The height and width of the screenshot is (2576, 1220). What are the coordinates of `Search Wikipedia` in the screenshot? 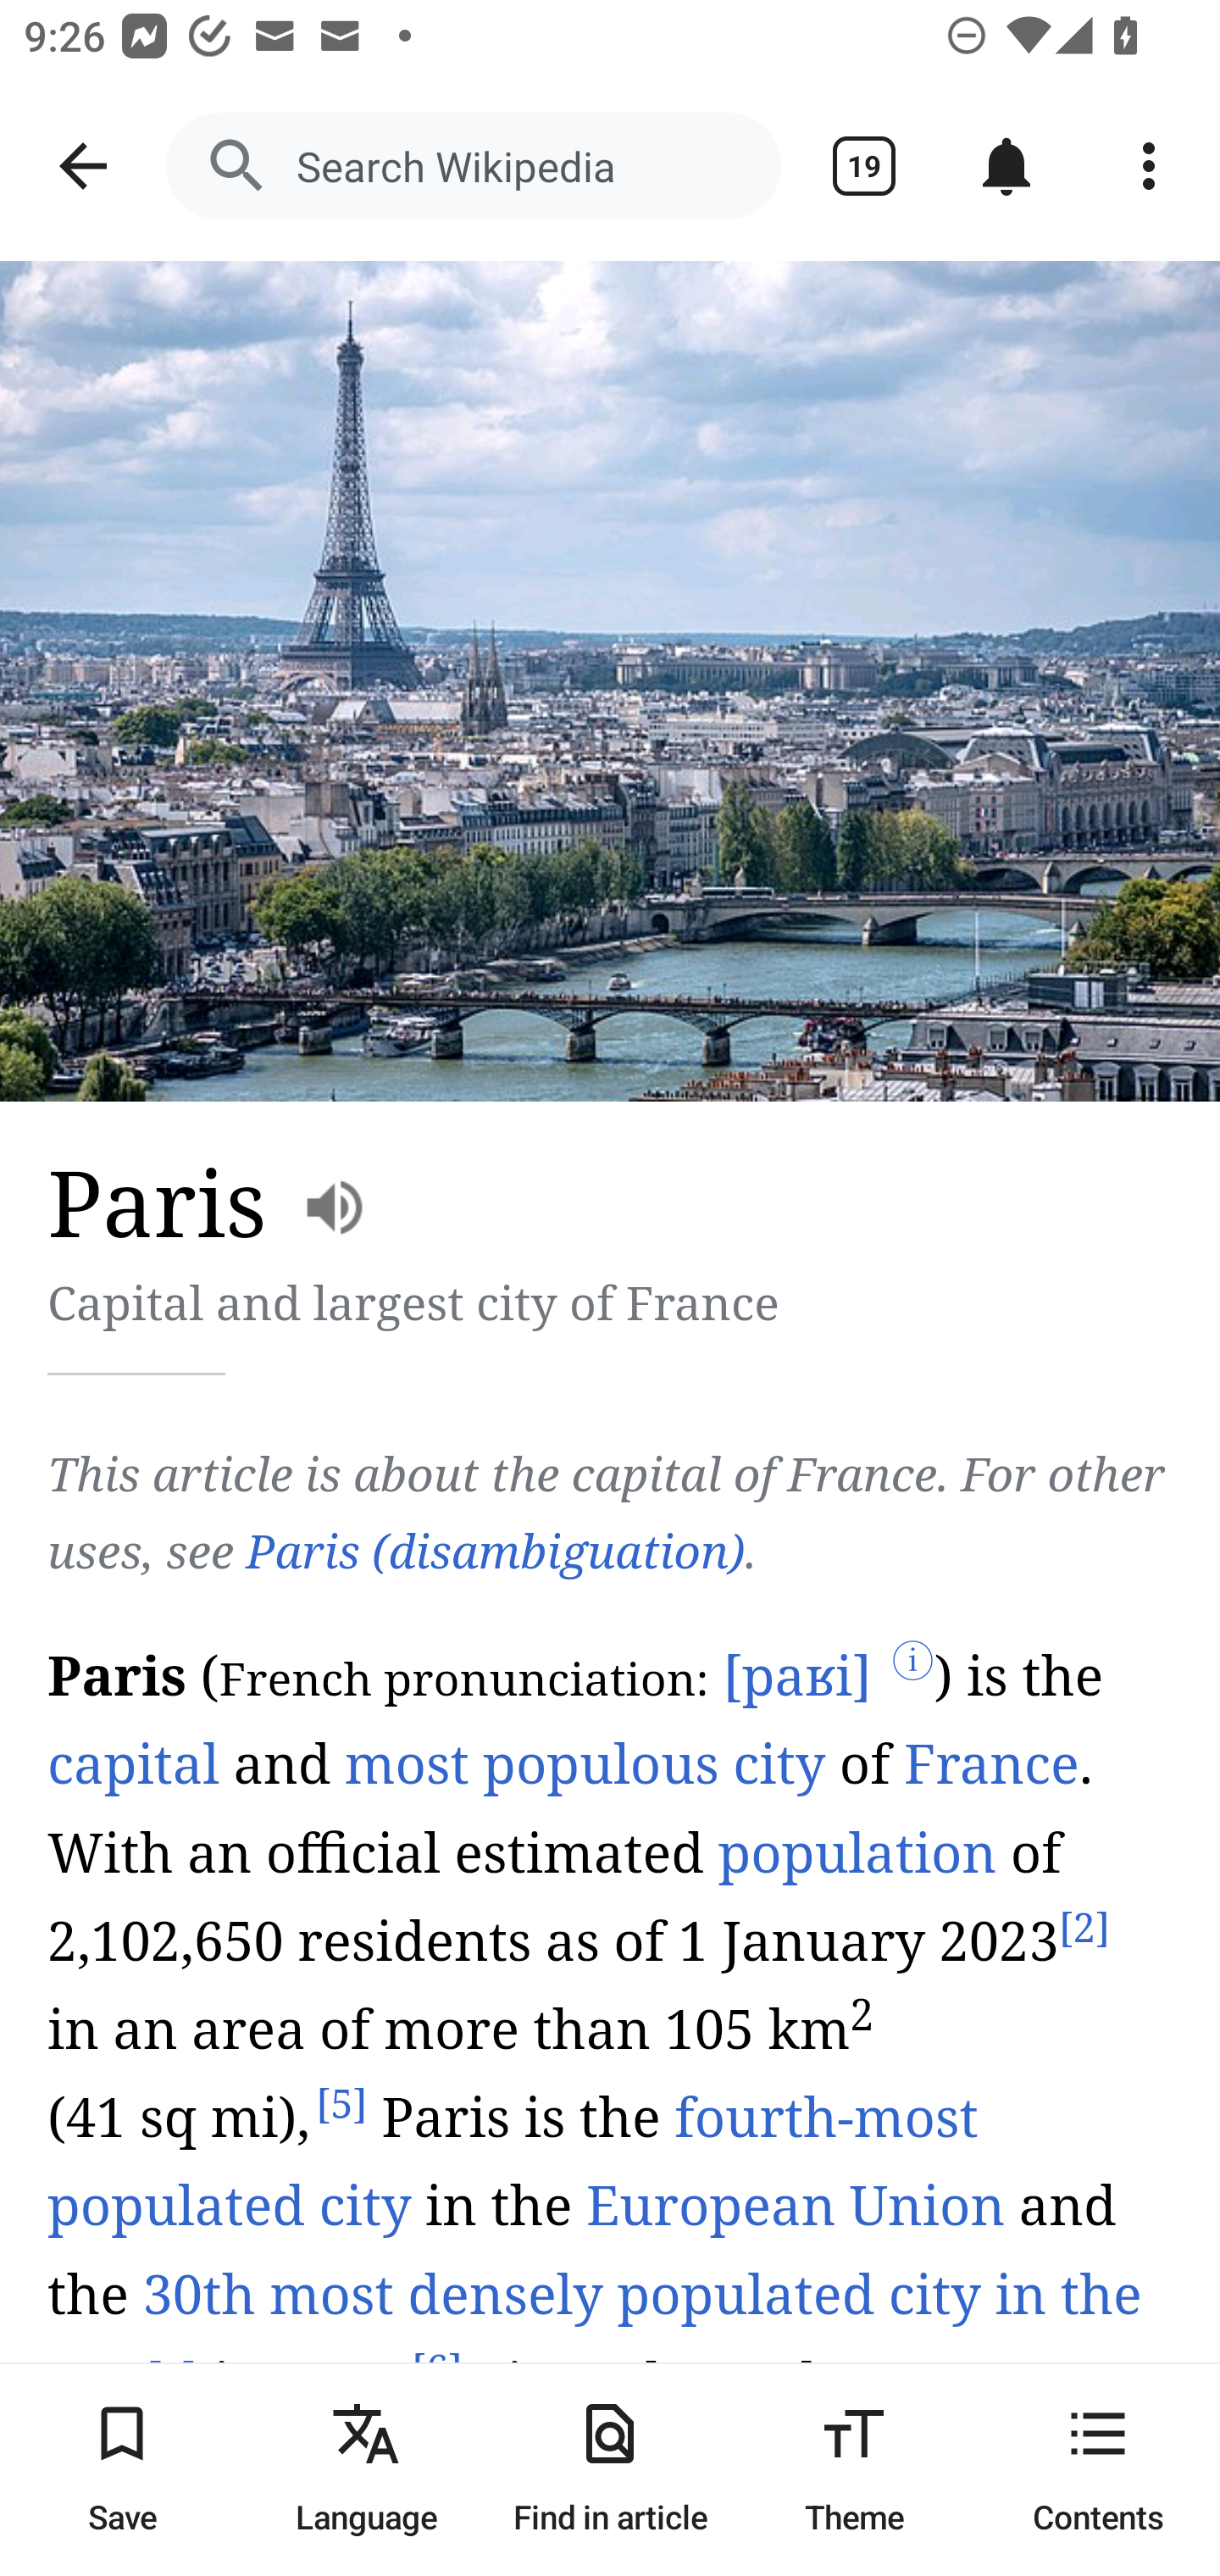 It's located at (473, 166).